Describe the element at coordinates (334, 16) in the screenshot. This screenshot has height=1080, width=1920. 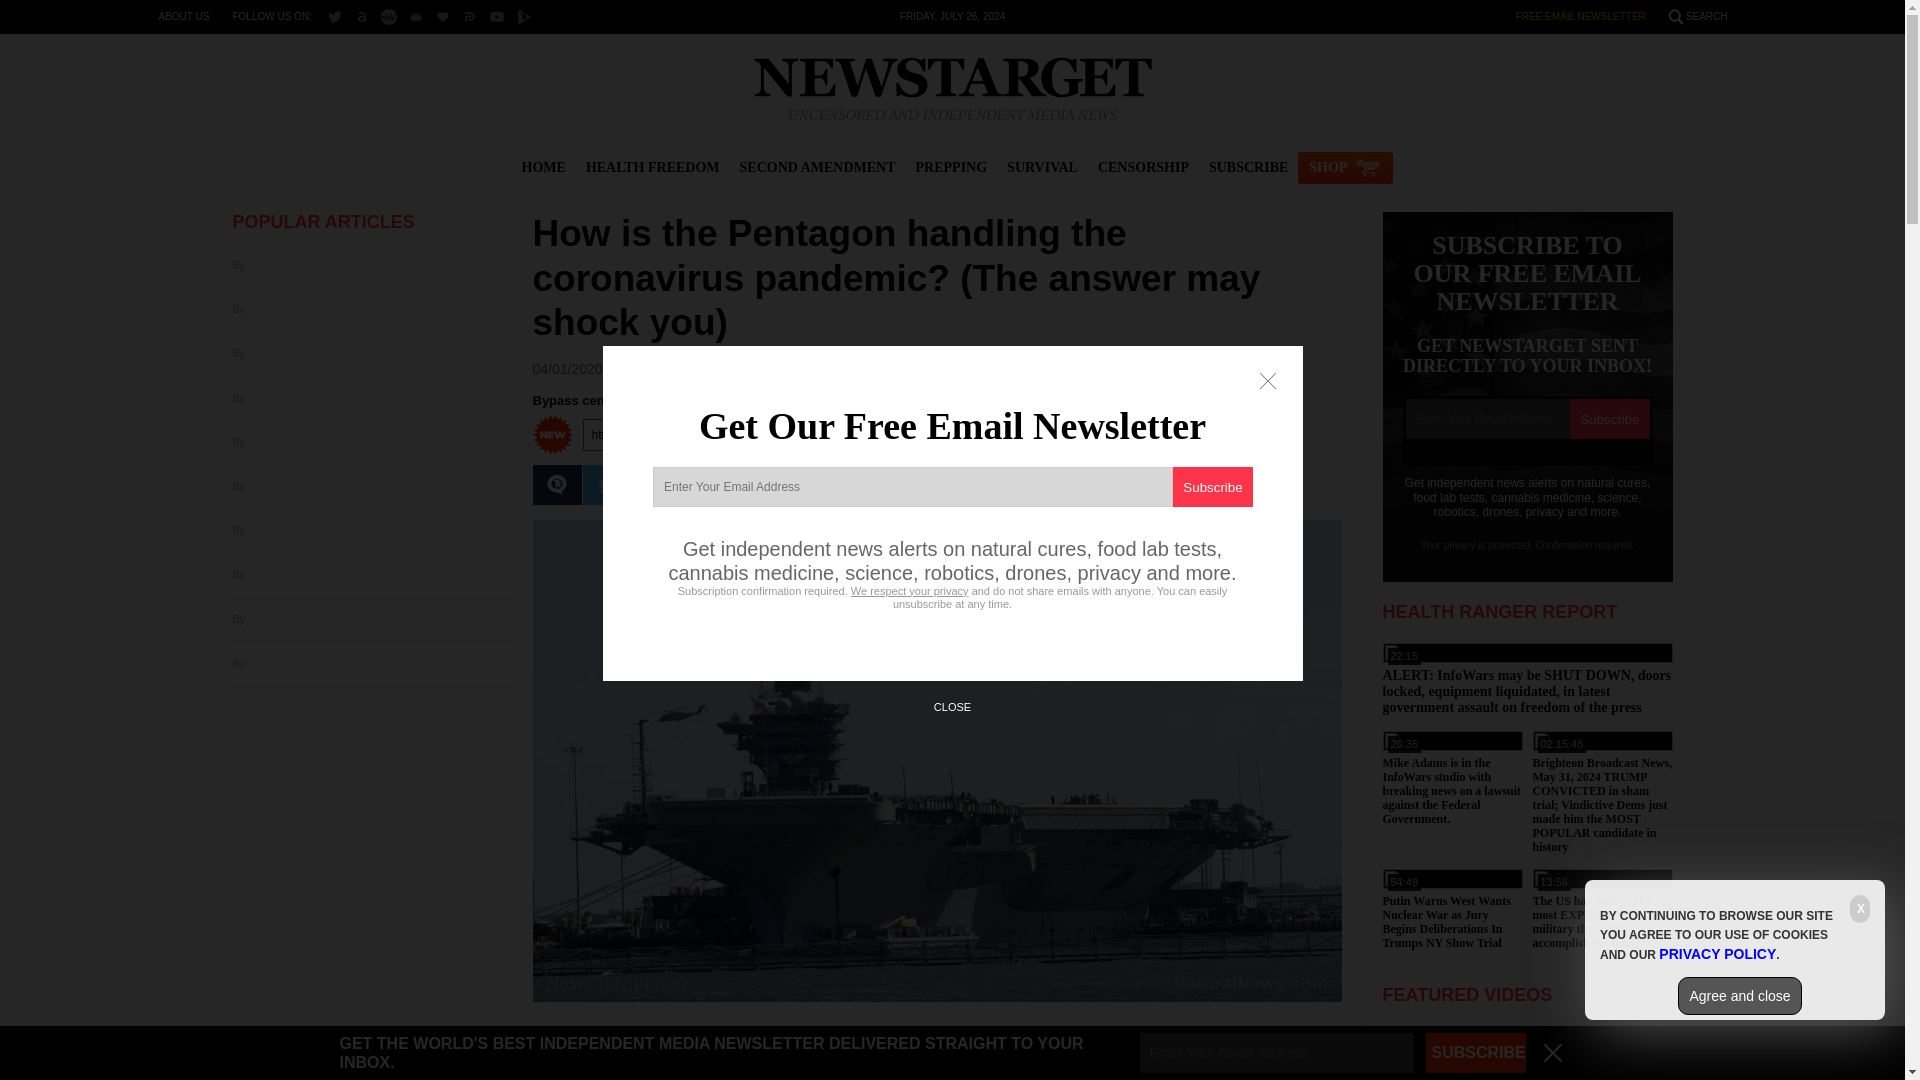
I see `Twitter` at that location.